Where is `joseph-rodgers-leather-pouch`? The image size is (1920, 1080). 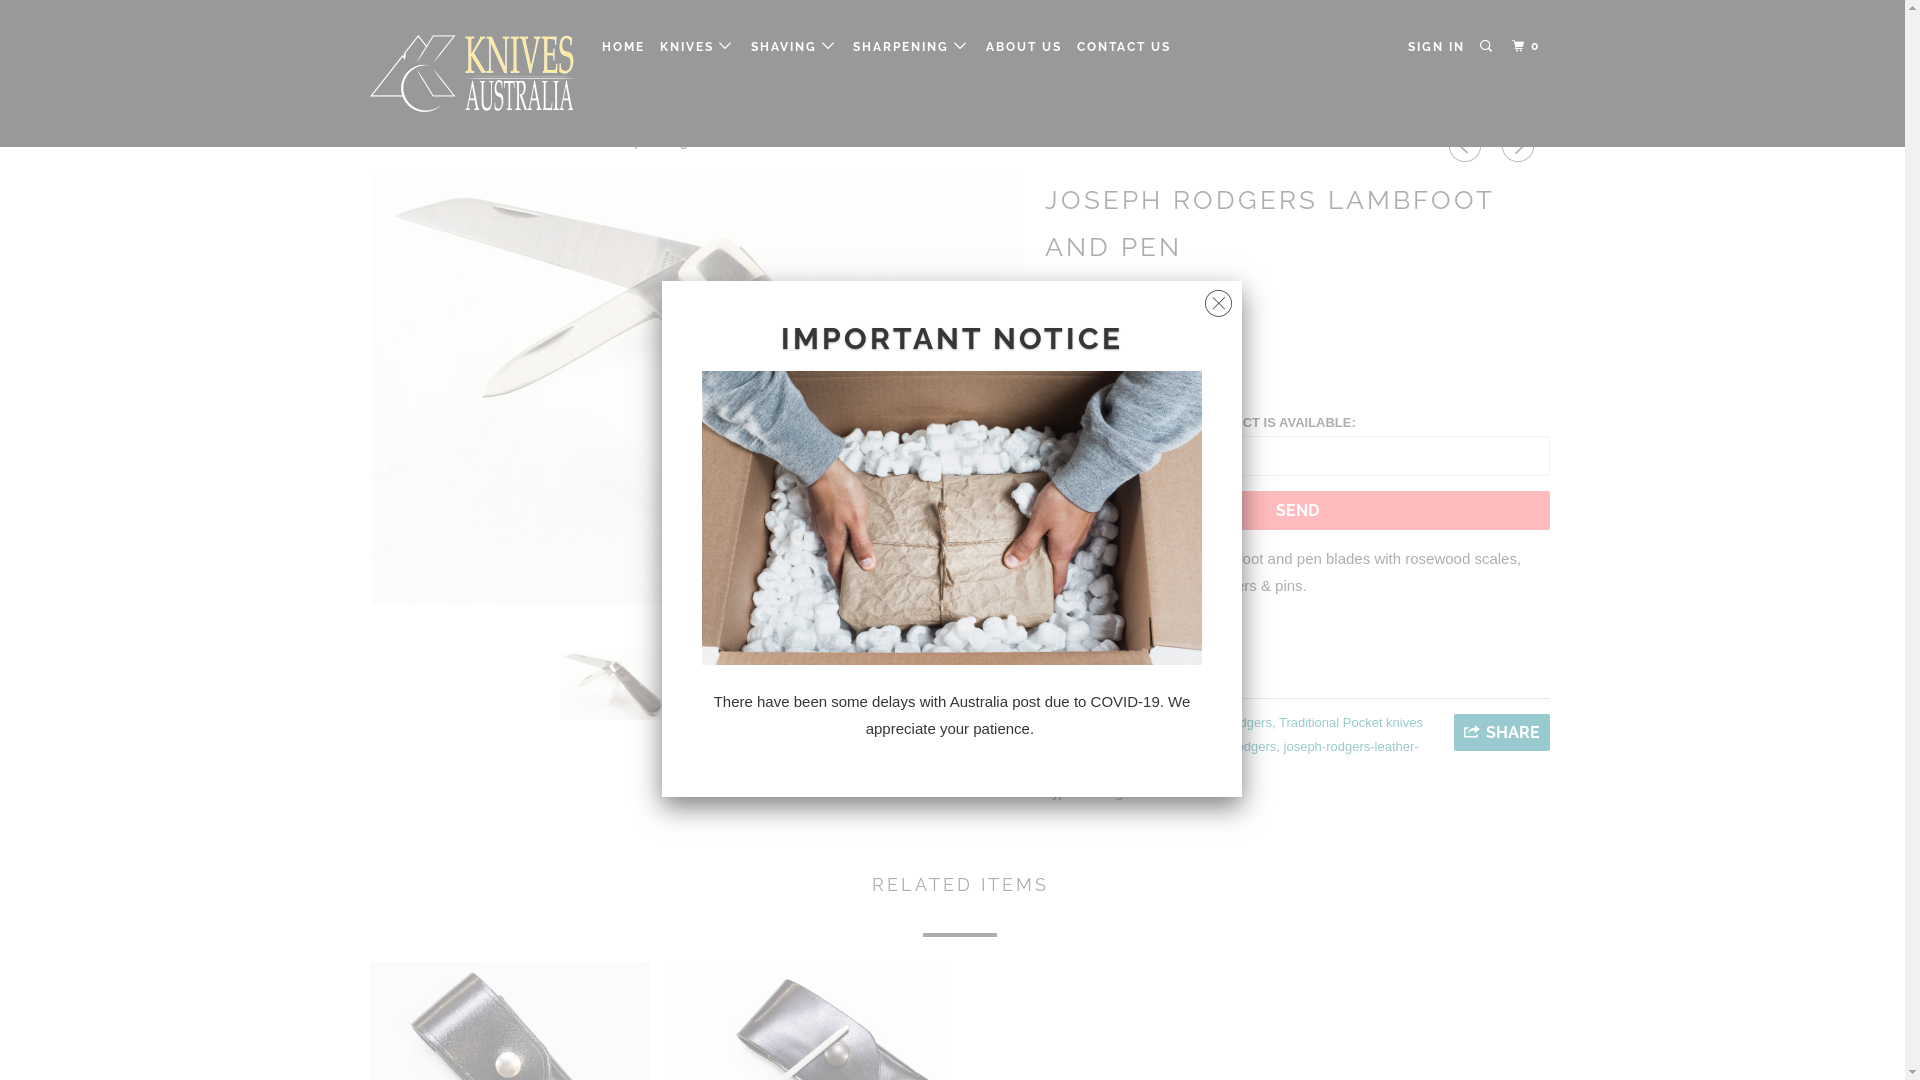 joseph-rodgers-leather-pouch is located at coordinates (1232, 758).